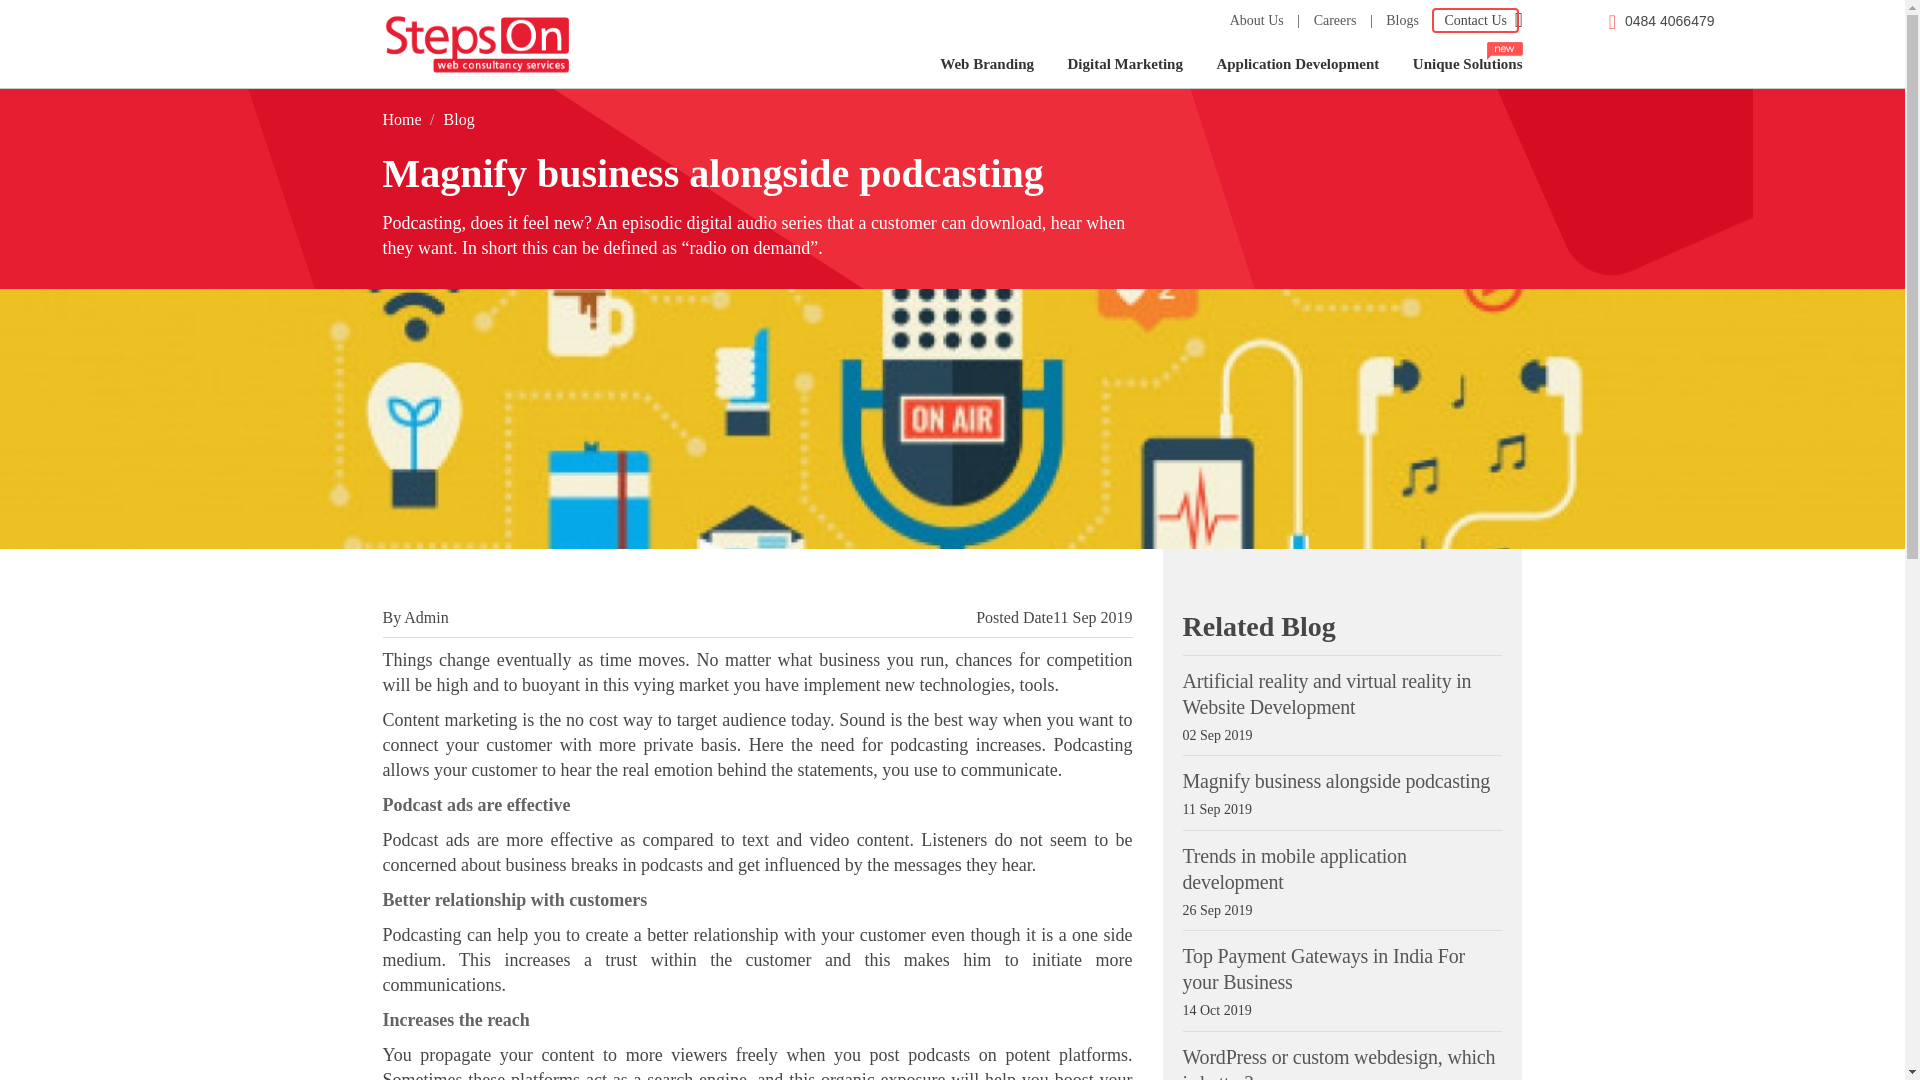 This screenshot has width=1920, height=1080. What do you see at coordinates (1402, 20) in the screenshot?
I see `Blogs` at bounding box center [1402, 20].